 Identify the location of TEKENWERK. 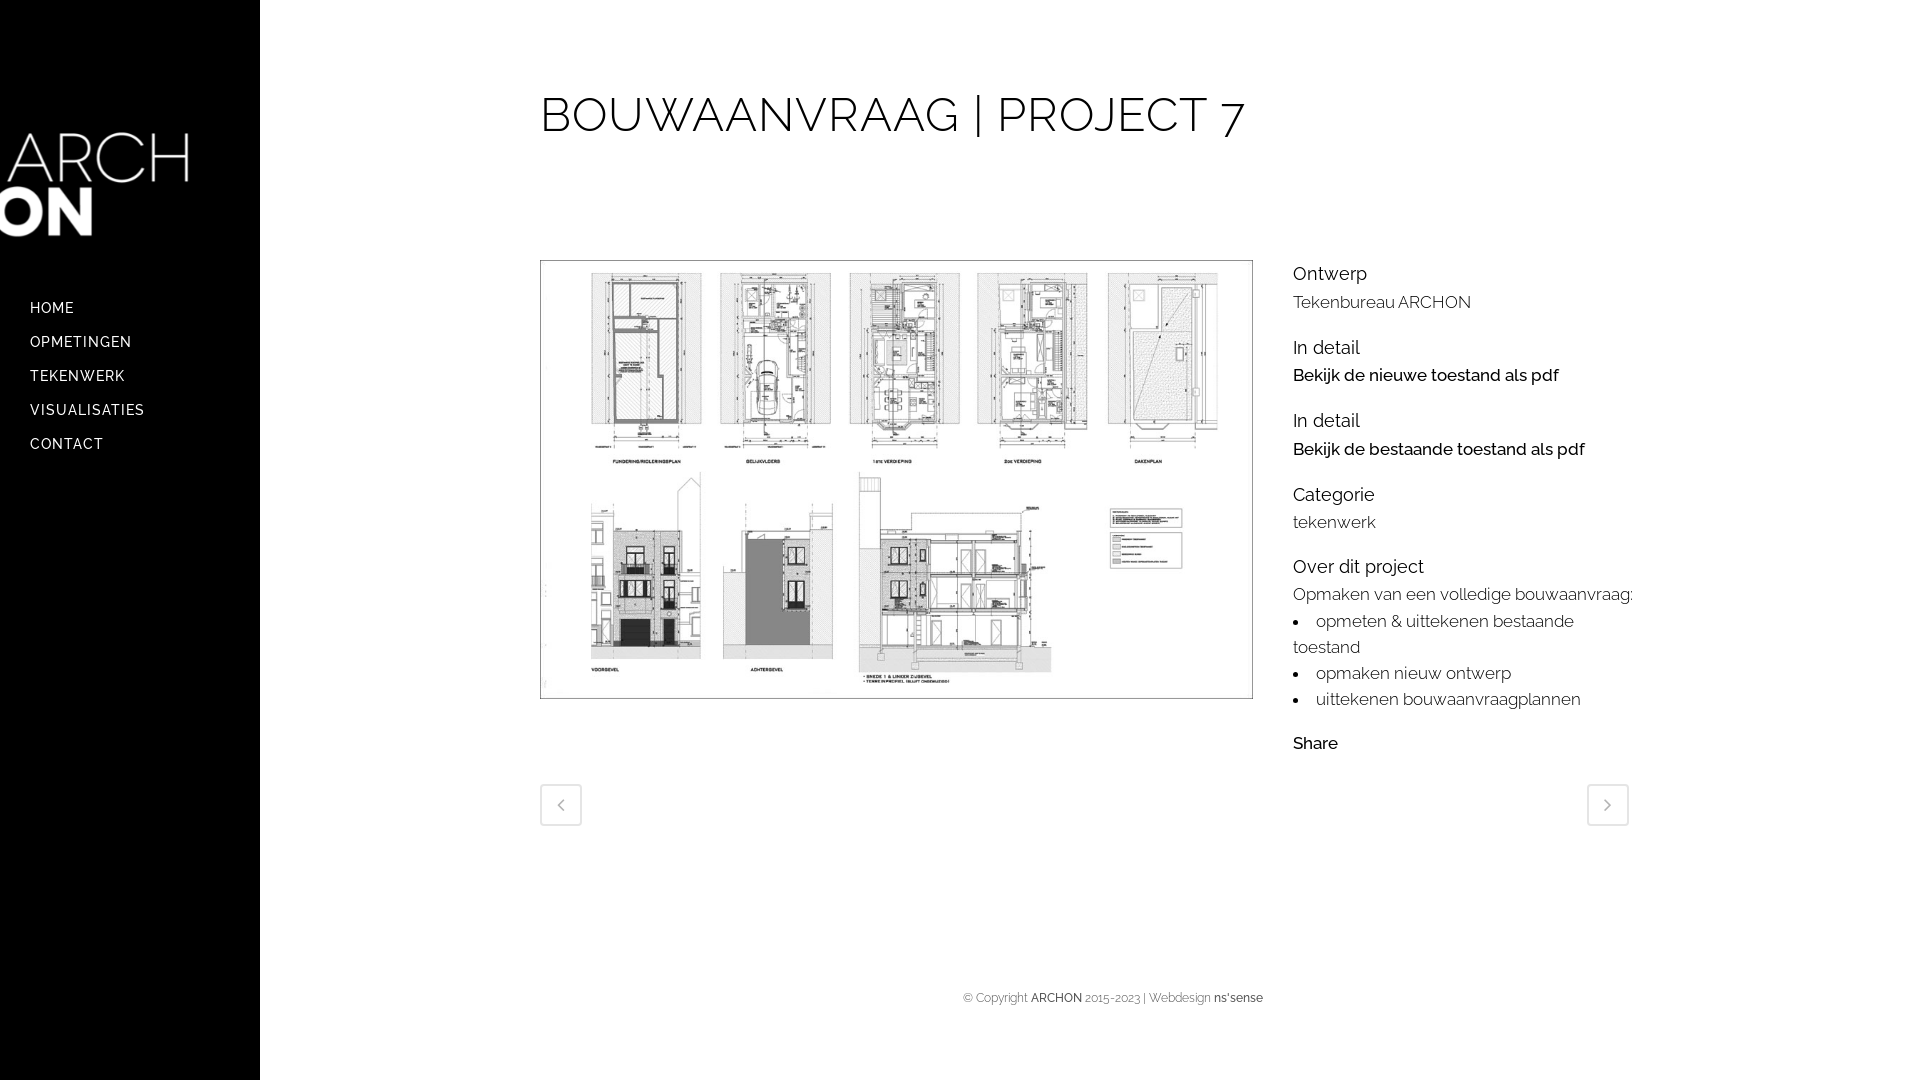
(130, 376).